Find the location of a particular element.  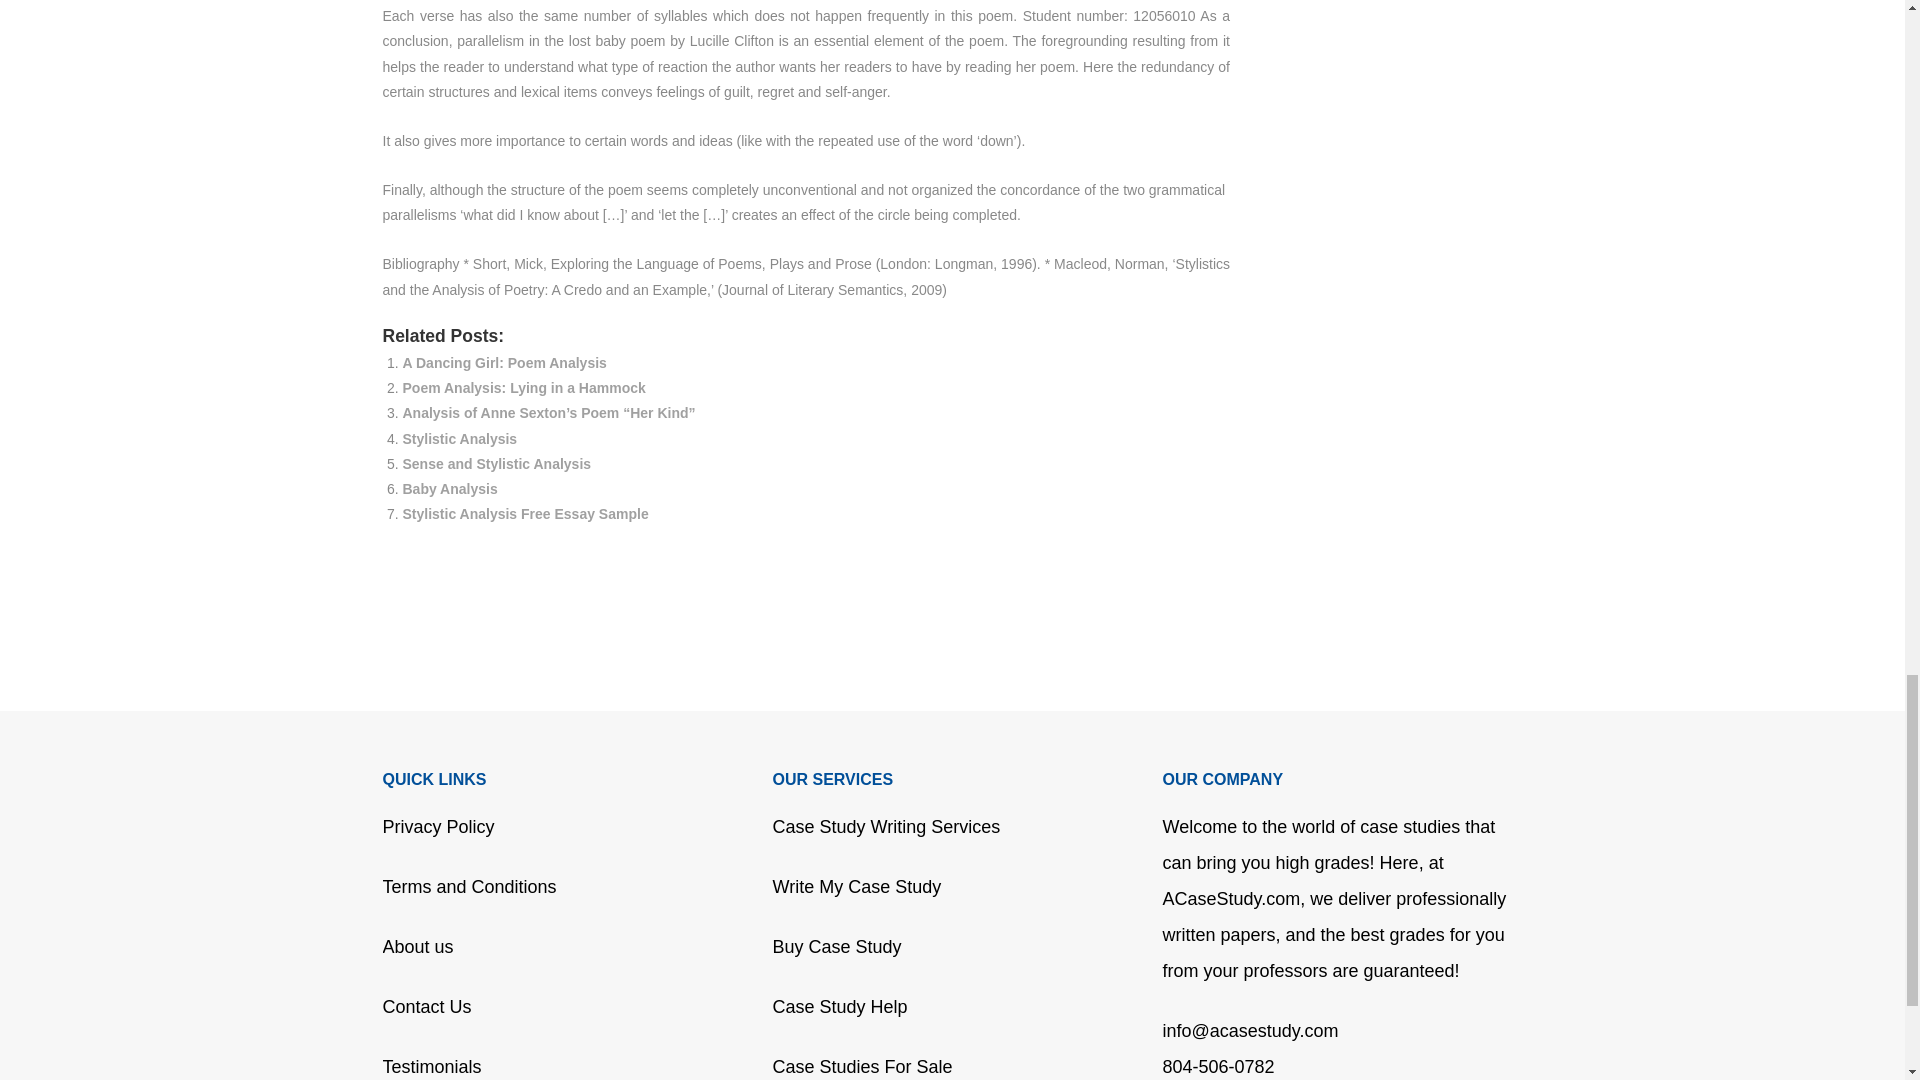

Baby Analysis is located at coordinates (449, 488).